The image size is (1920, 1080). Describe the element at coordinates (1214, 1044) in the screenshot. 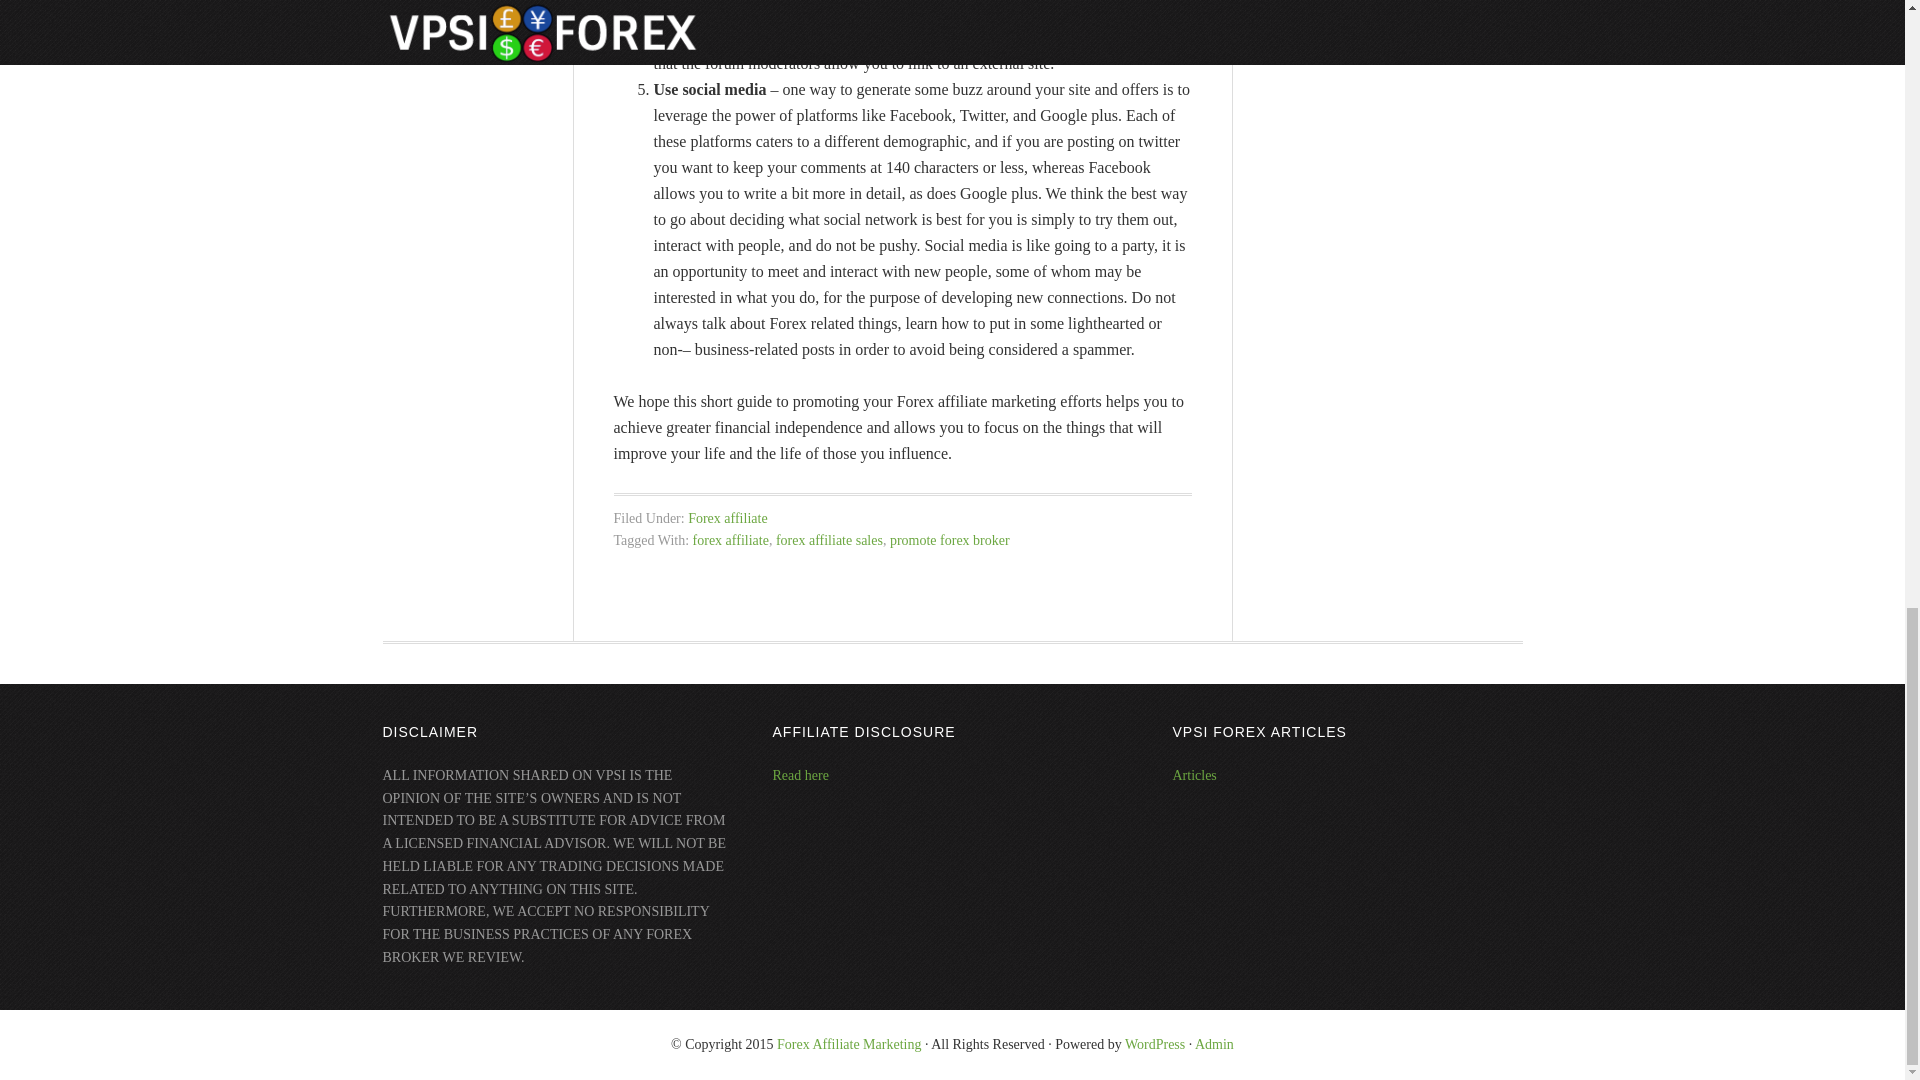

I see `Admin` at that location.